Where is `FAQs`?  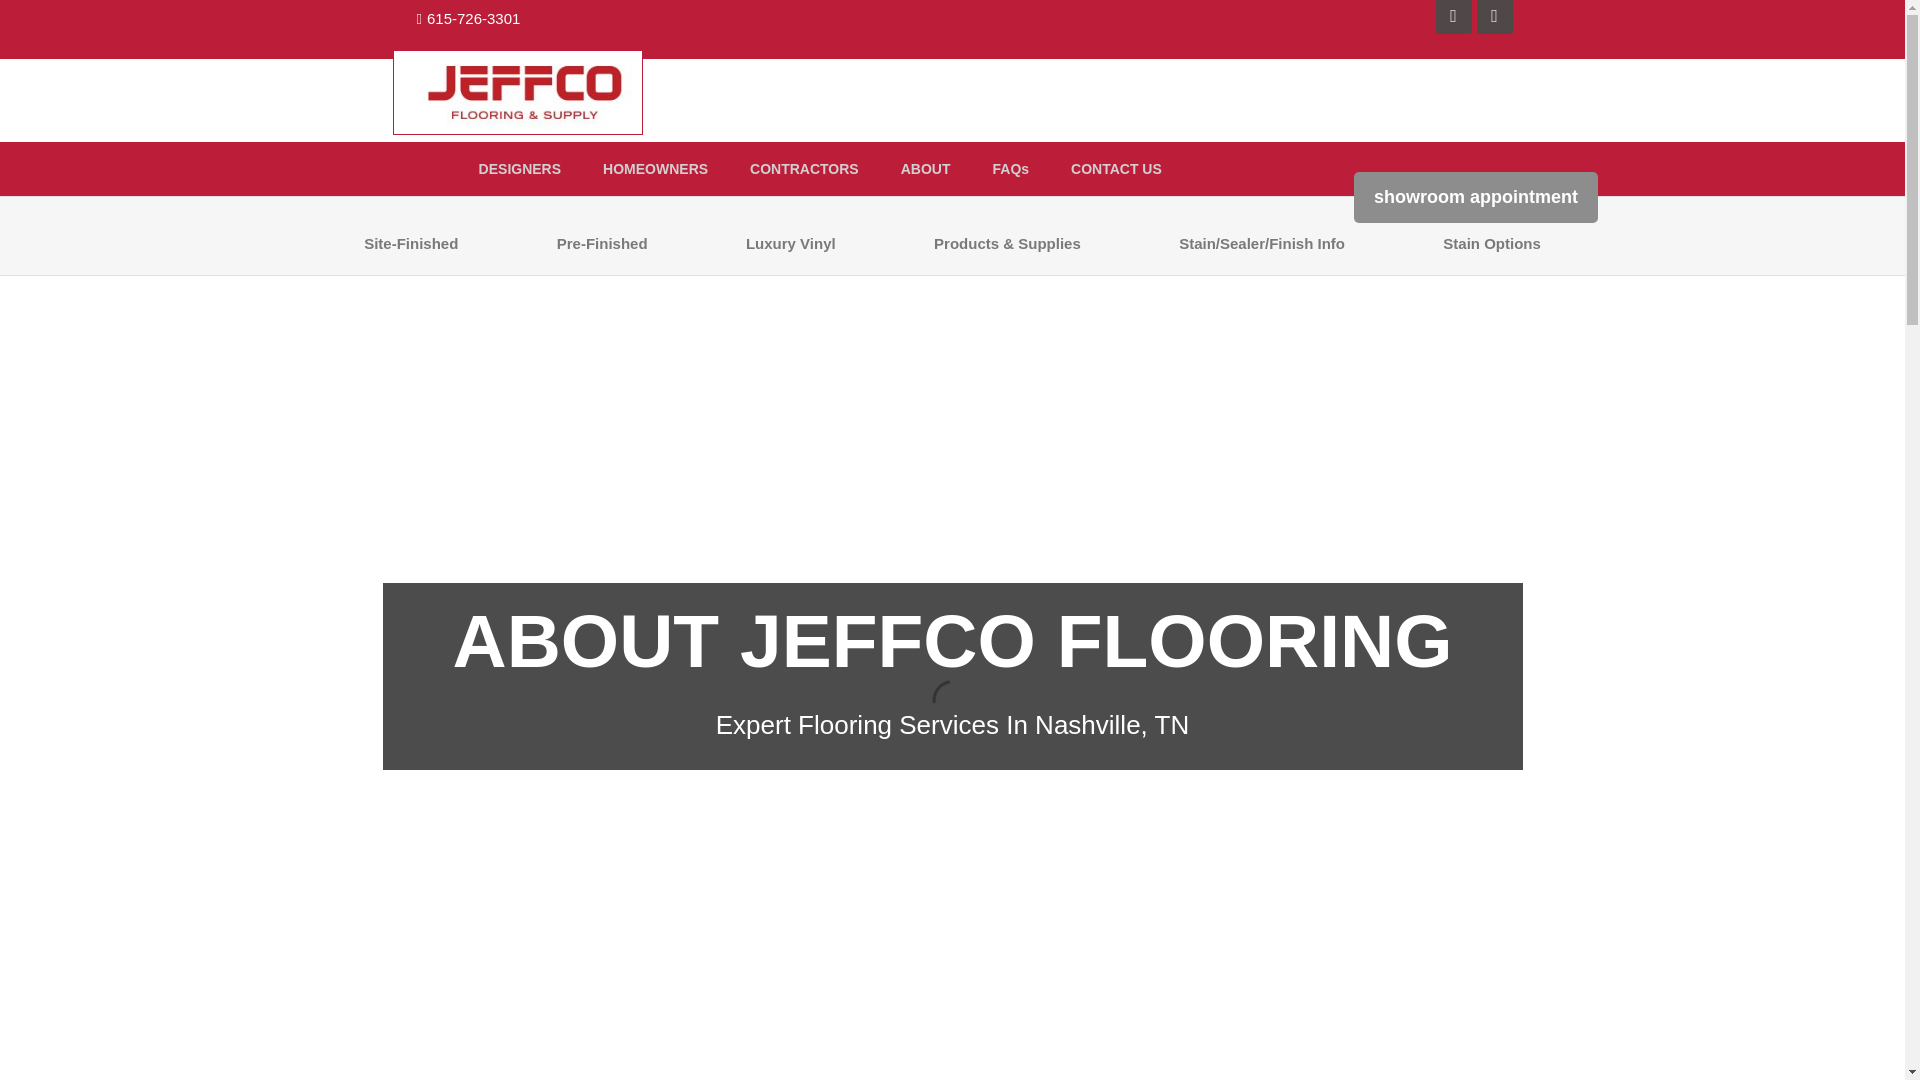
FAQs is located at coordinates (1010, 168).